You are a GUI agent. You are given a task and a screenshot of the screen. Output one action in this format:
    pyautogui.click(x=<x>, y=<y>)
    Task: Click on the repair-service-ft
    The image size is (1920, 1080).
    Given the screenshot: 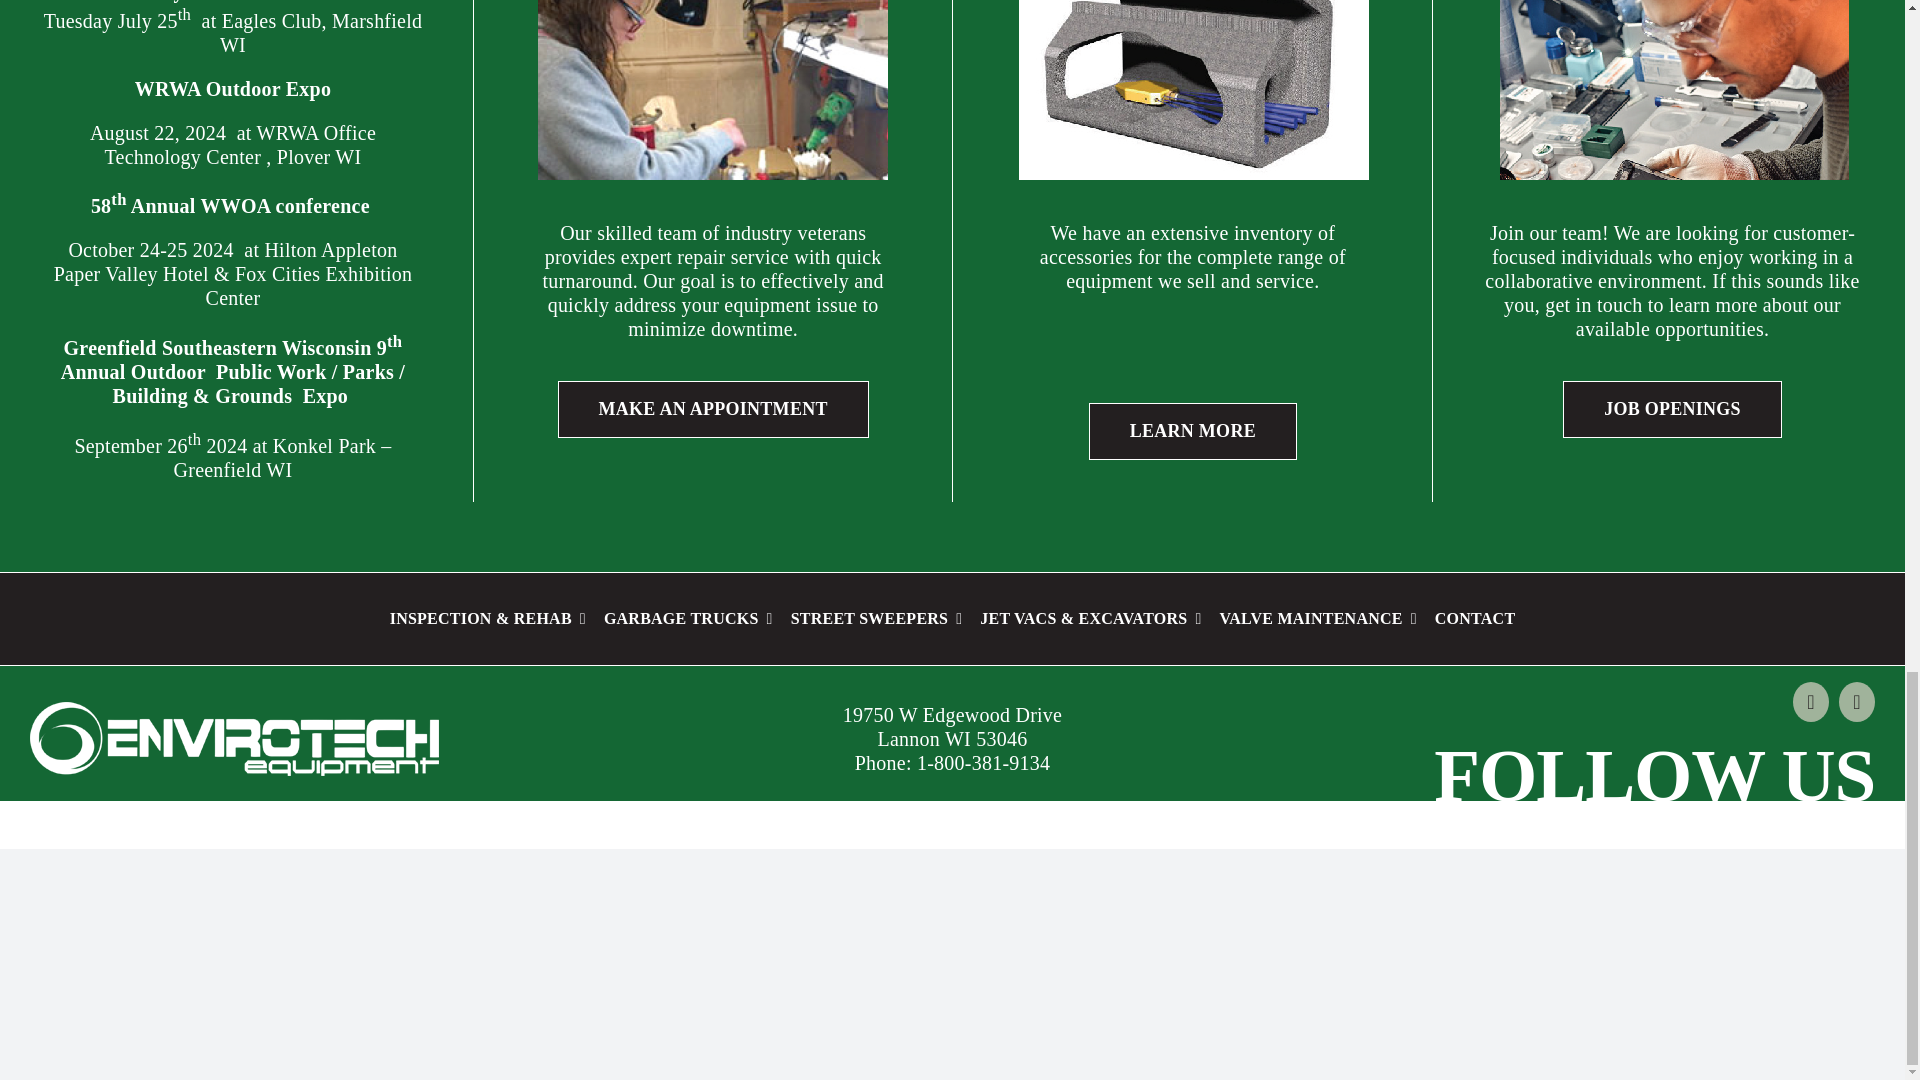 What is the action you would take?
    pyautogui.click(x=712, y=90)
    